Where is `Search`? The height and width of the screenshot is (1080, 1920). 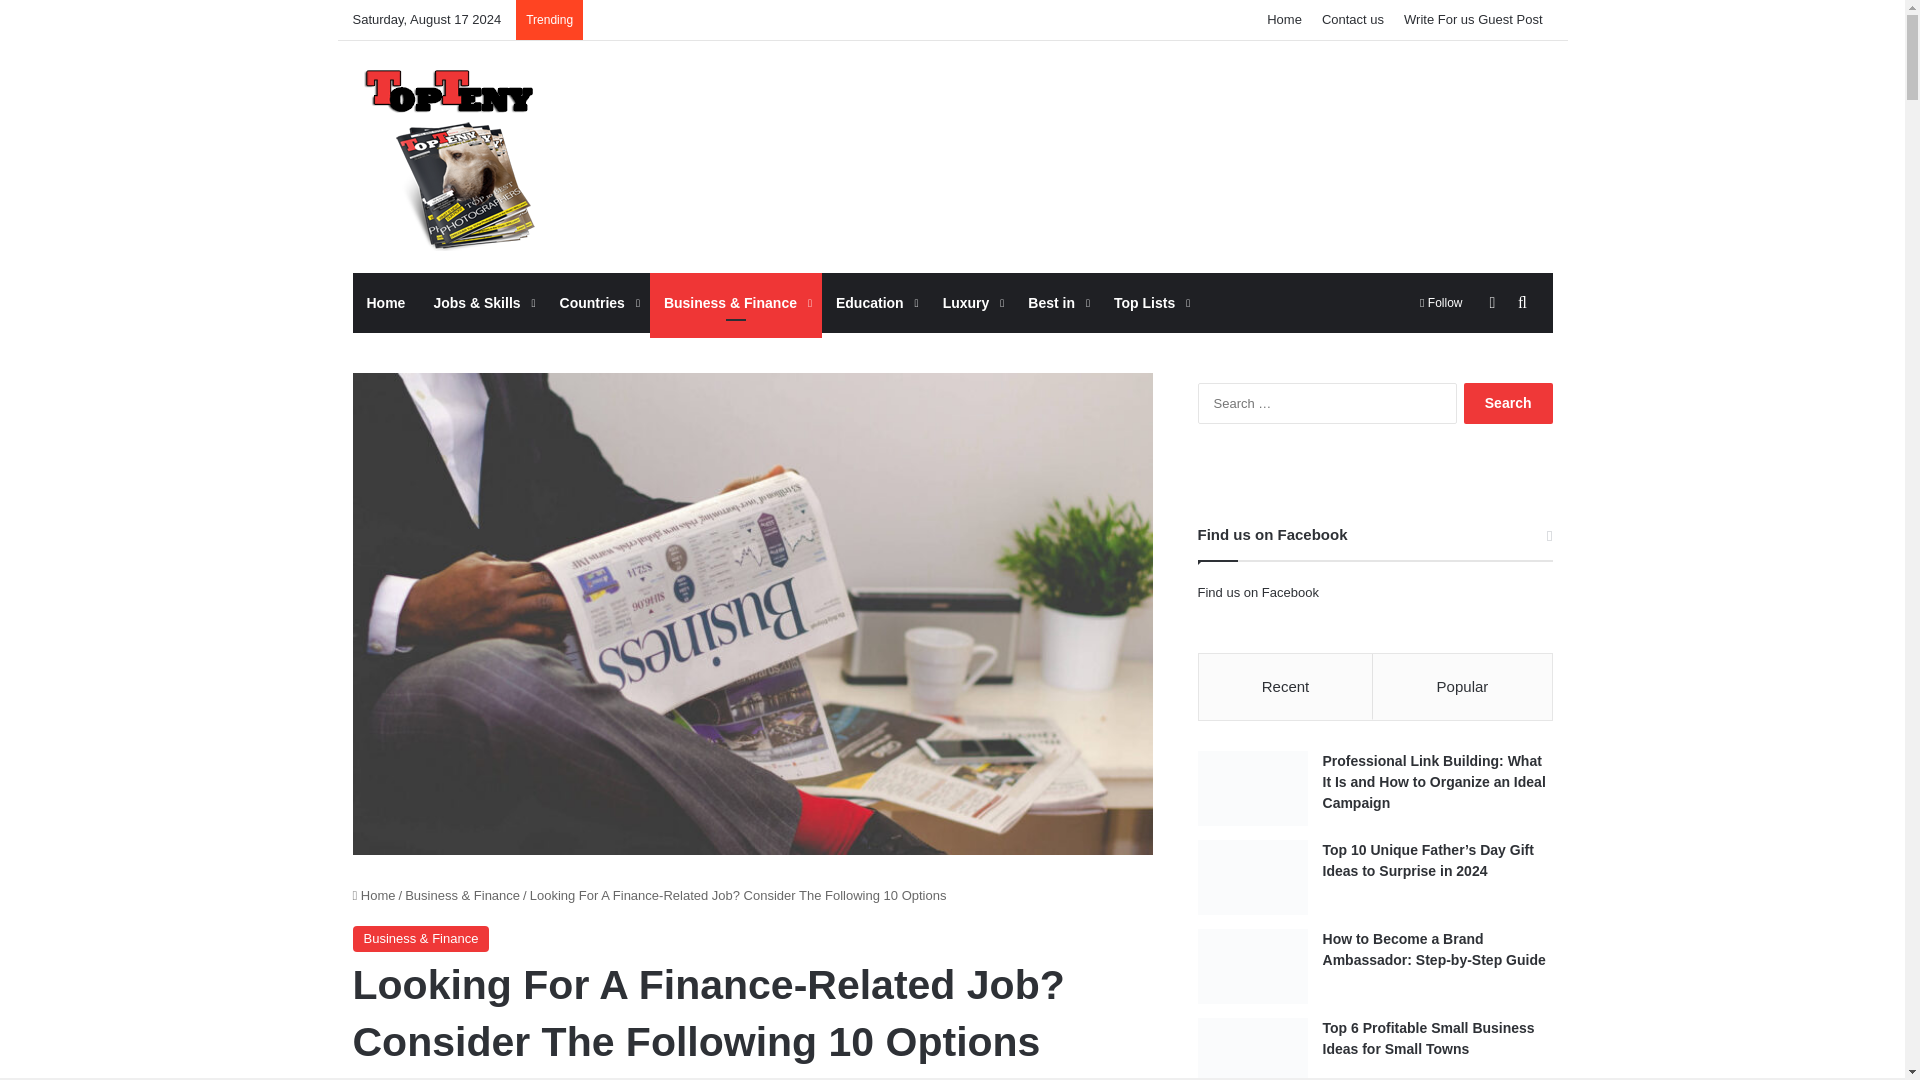 Search is located at coordinates (1508, 404).